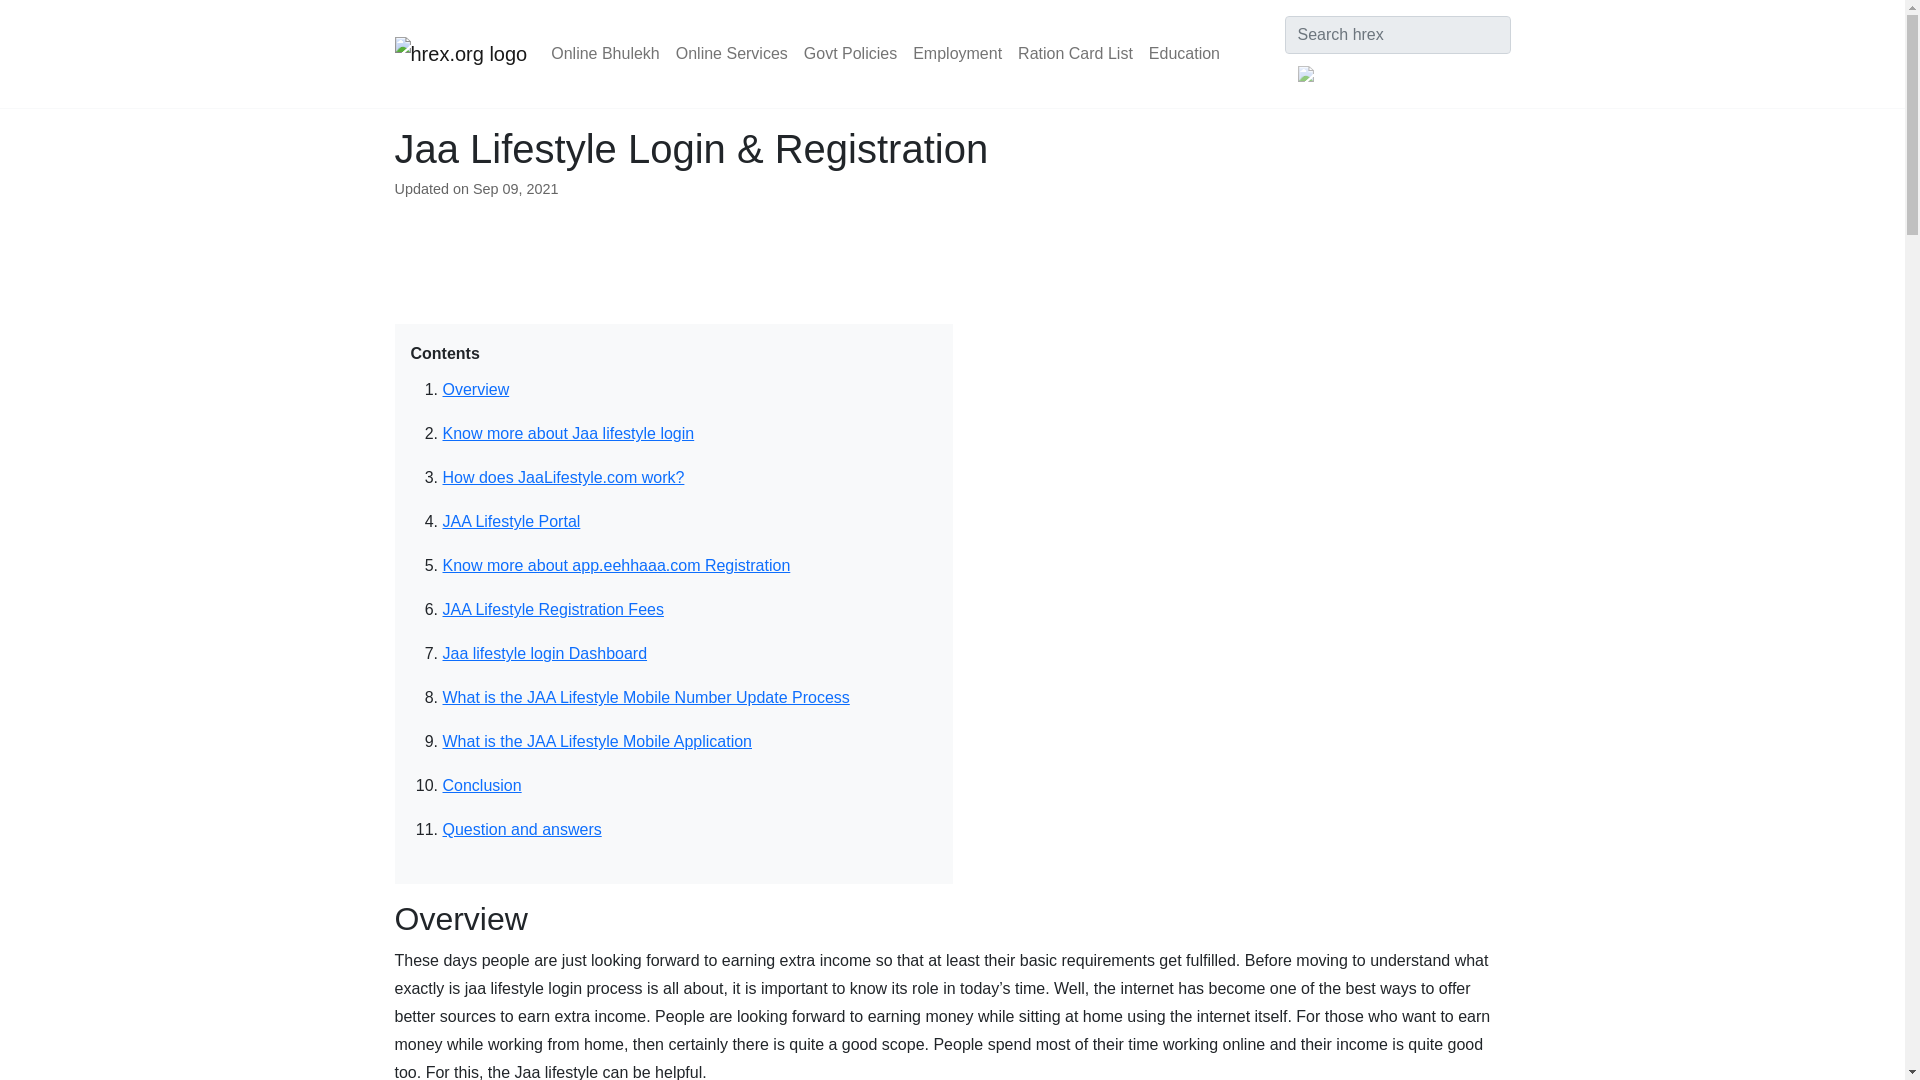 This screenshot has height=1080, width=1920. I want to click on Know more about Jaa lifestyle login, so click(567, 433).